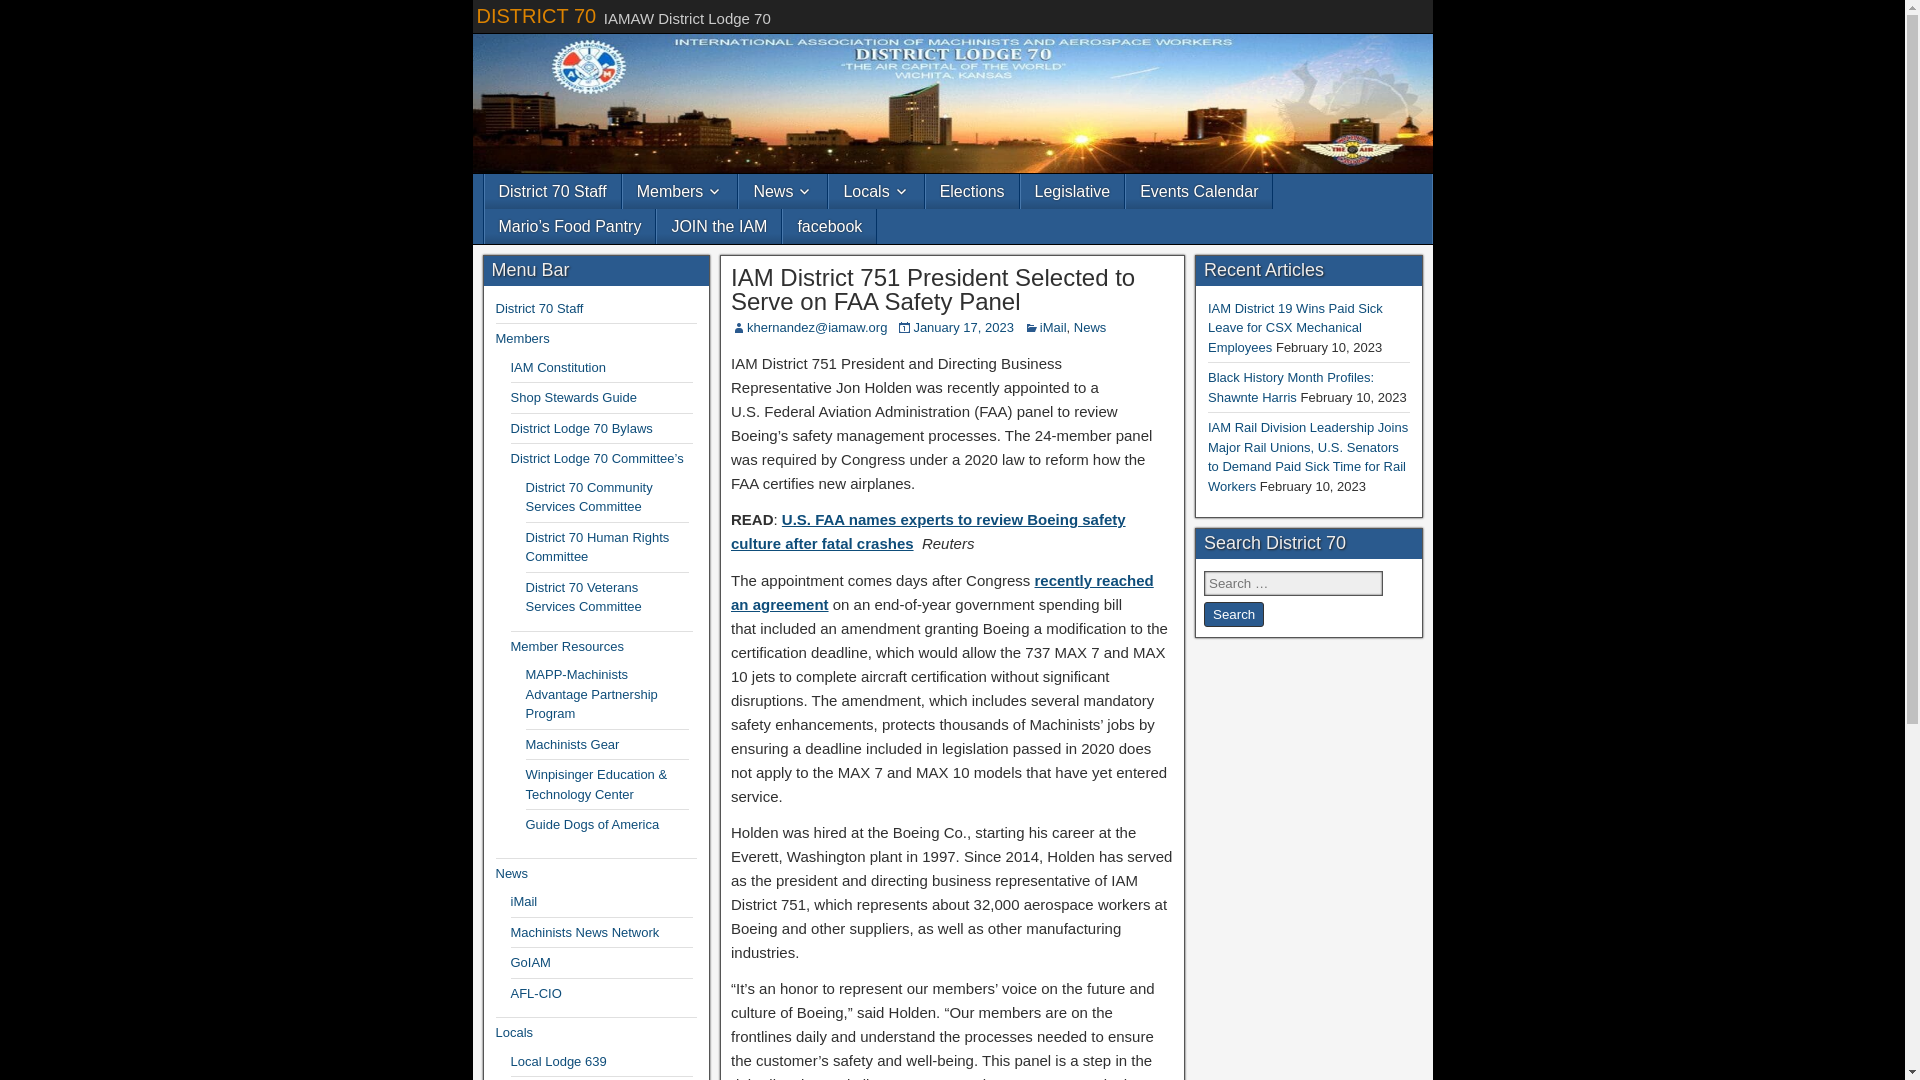 The height and width of the screenshot is (1080, 1920). I want to click on Search, so click(1233, 614).